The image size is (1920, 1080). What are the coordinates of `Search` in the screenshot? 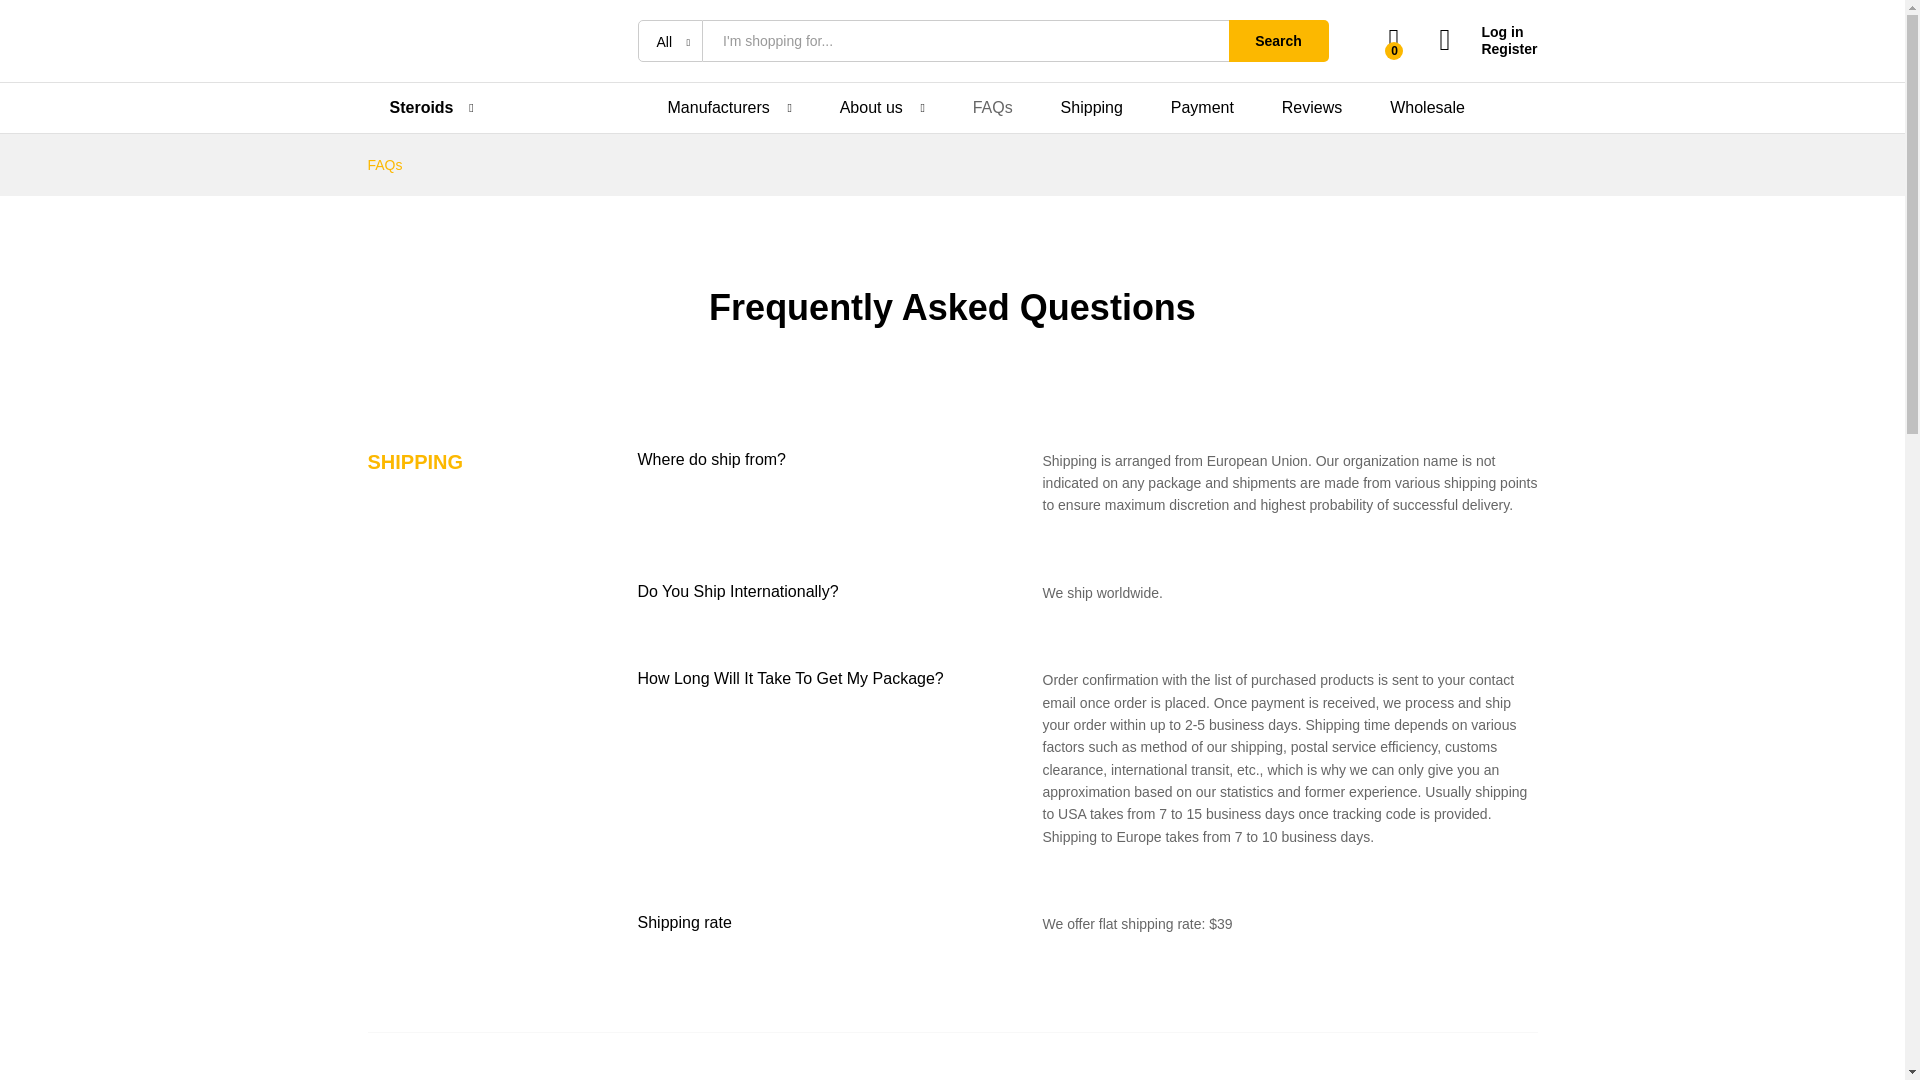 It's located at (1278, 40).